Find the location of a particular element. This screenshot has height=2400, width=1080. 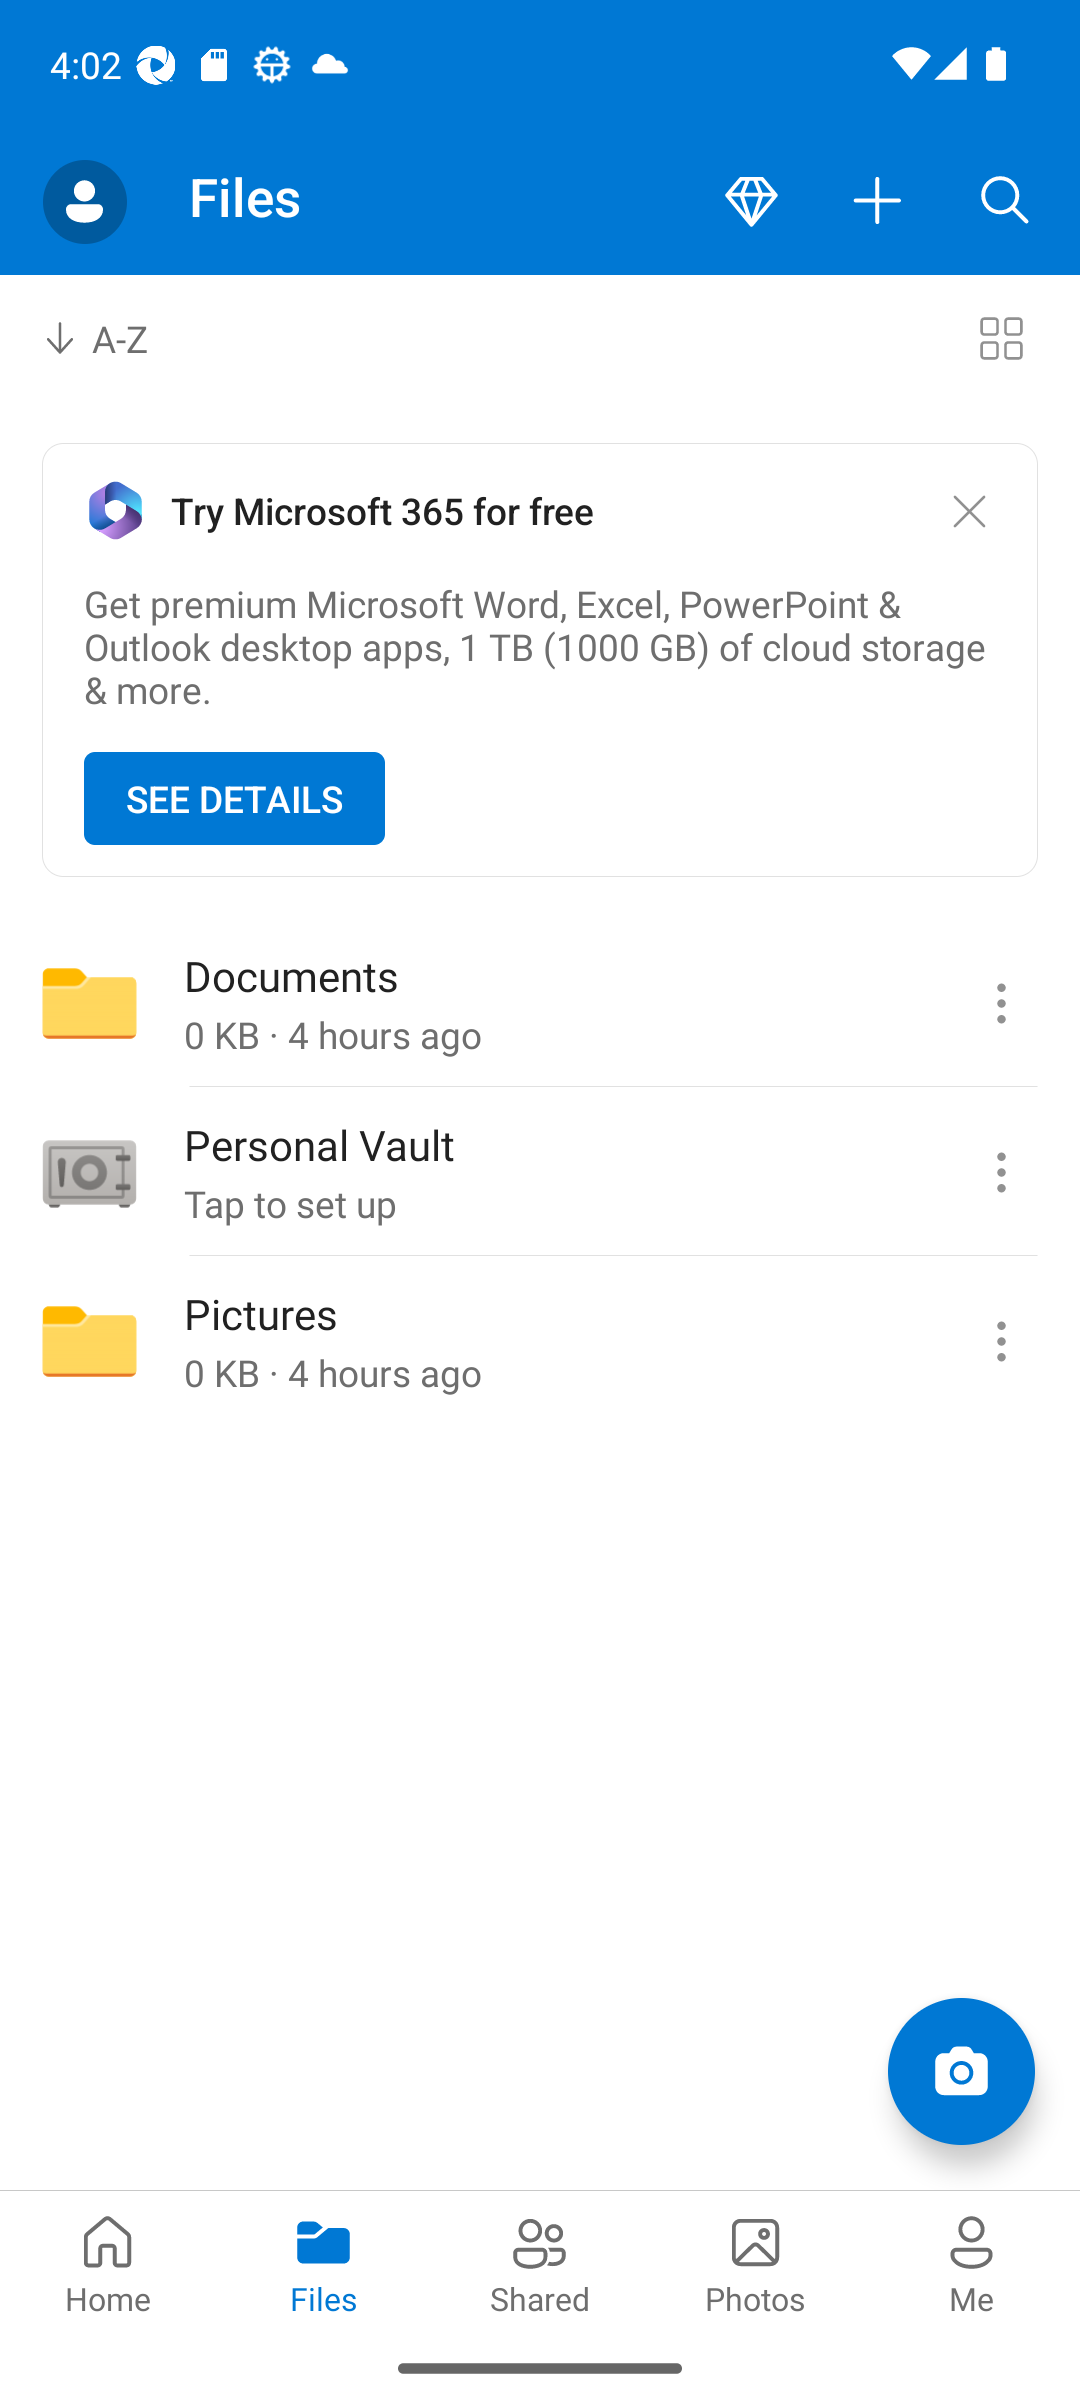

Account switcher is located at coordinates (84, 202).